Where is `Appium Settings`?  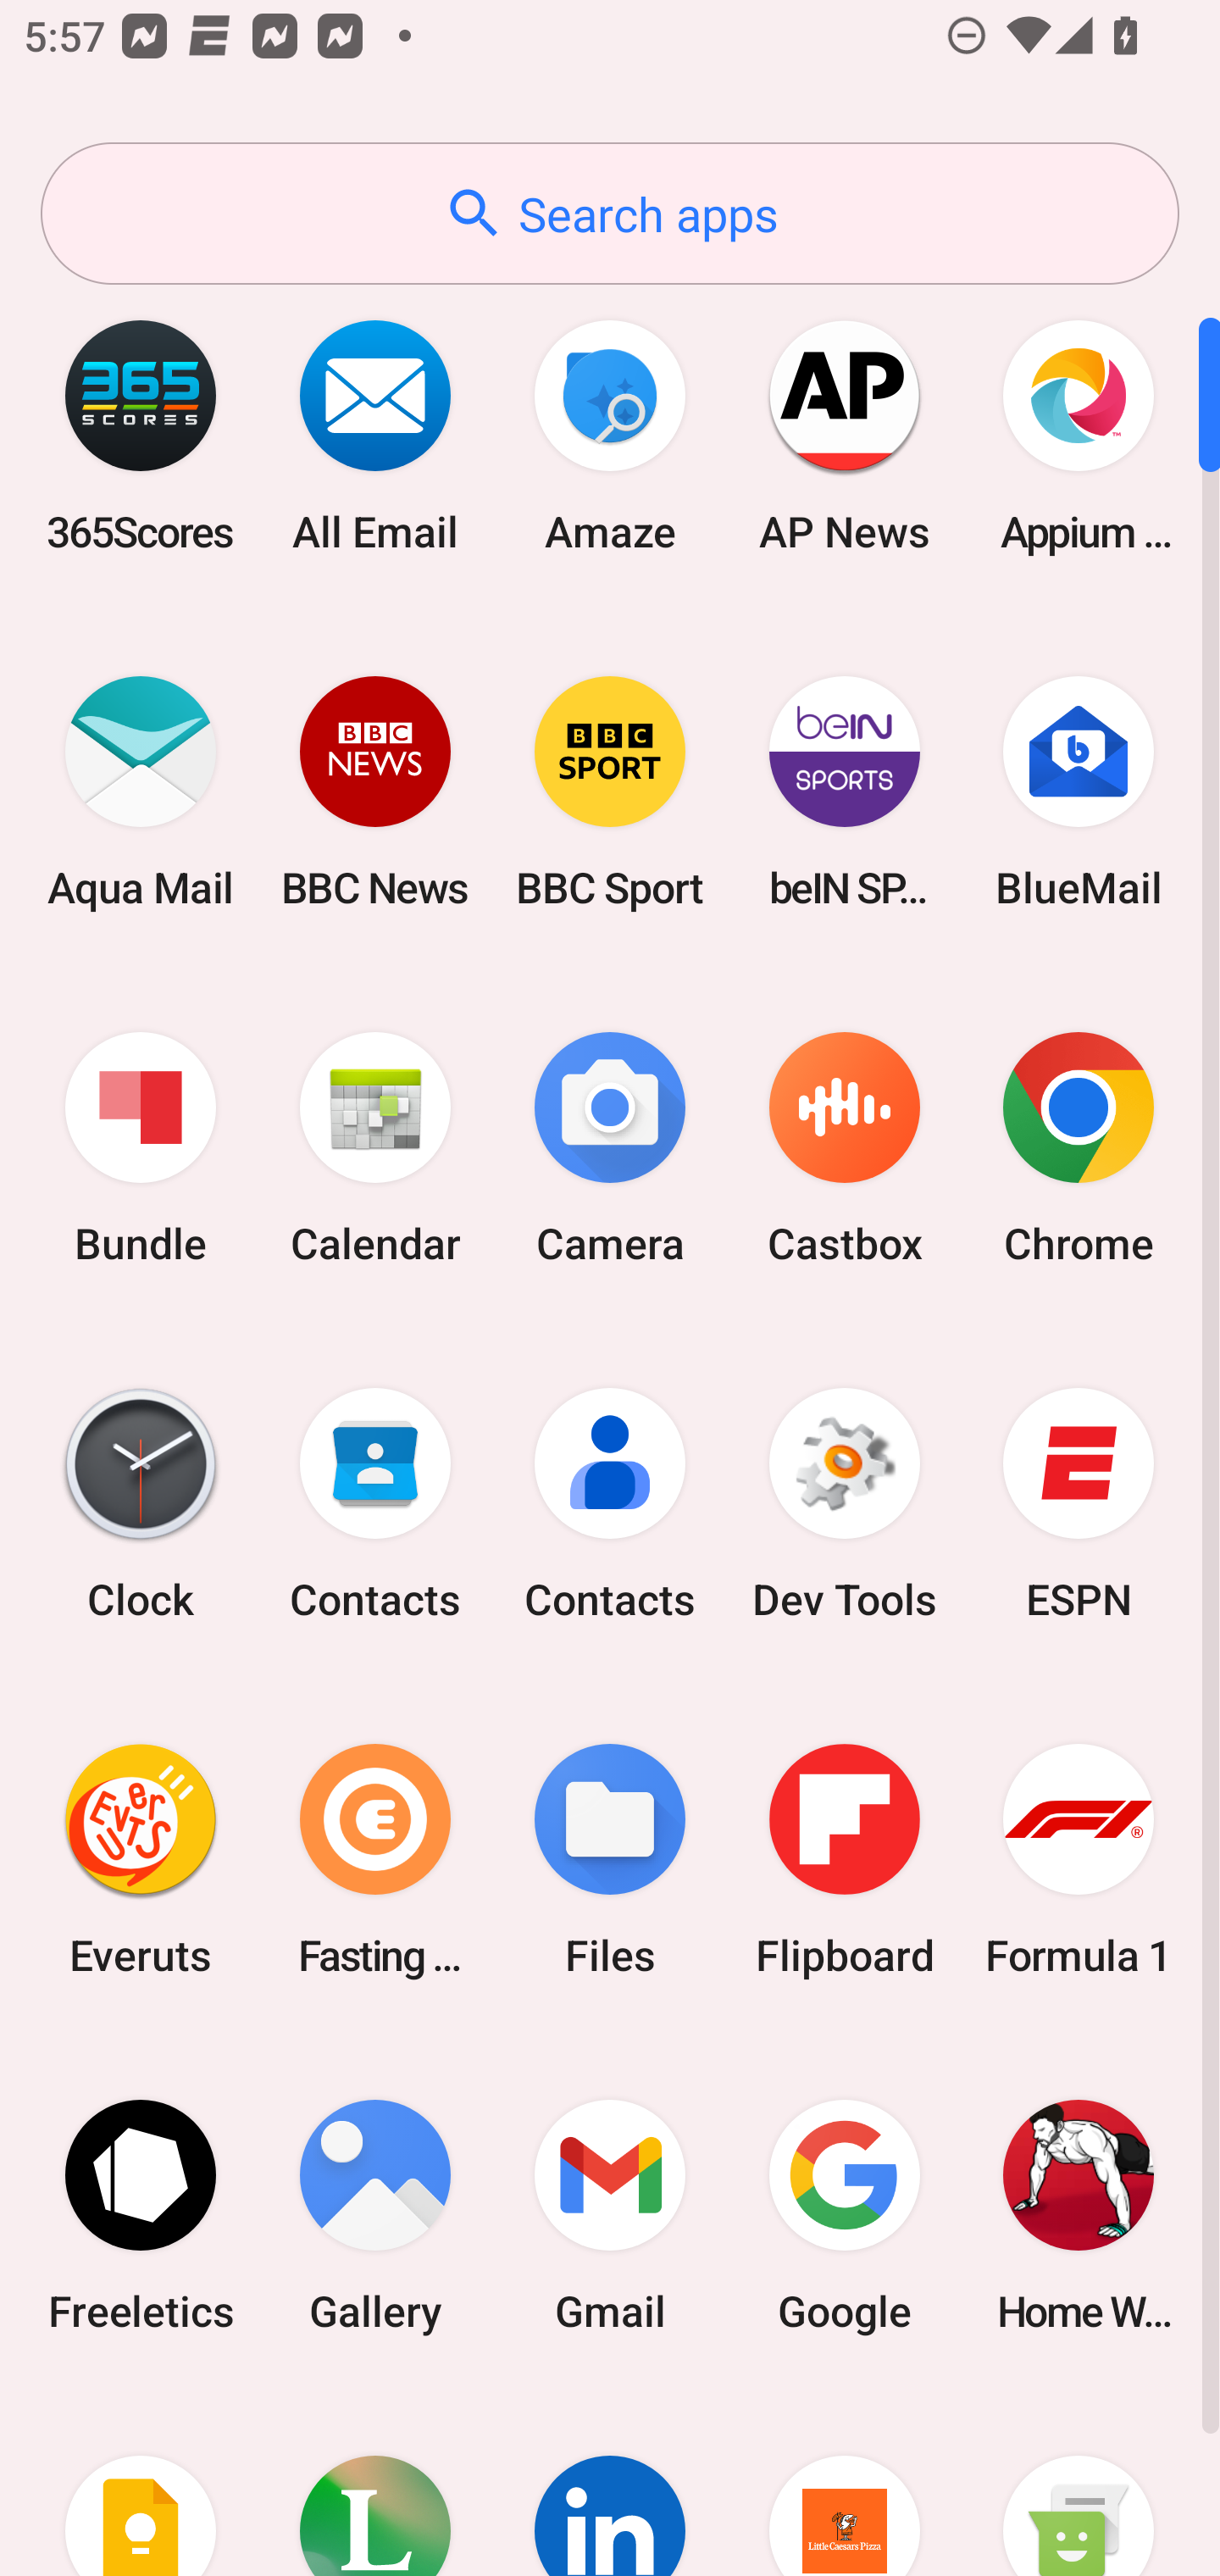 Appium Settings is located at coordinates (1079, 436).